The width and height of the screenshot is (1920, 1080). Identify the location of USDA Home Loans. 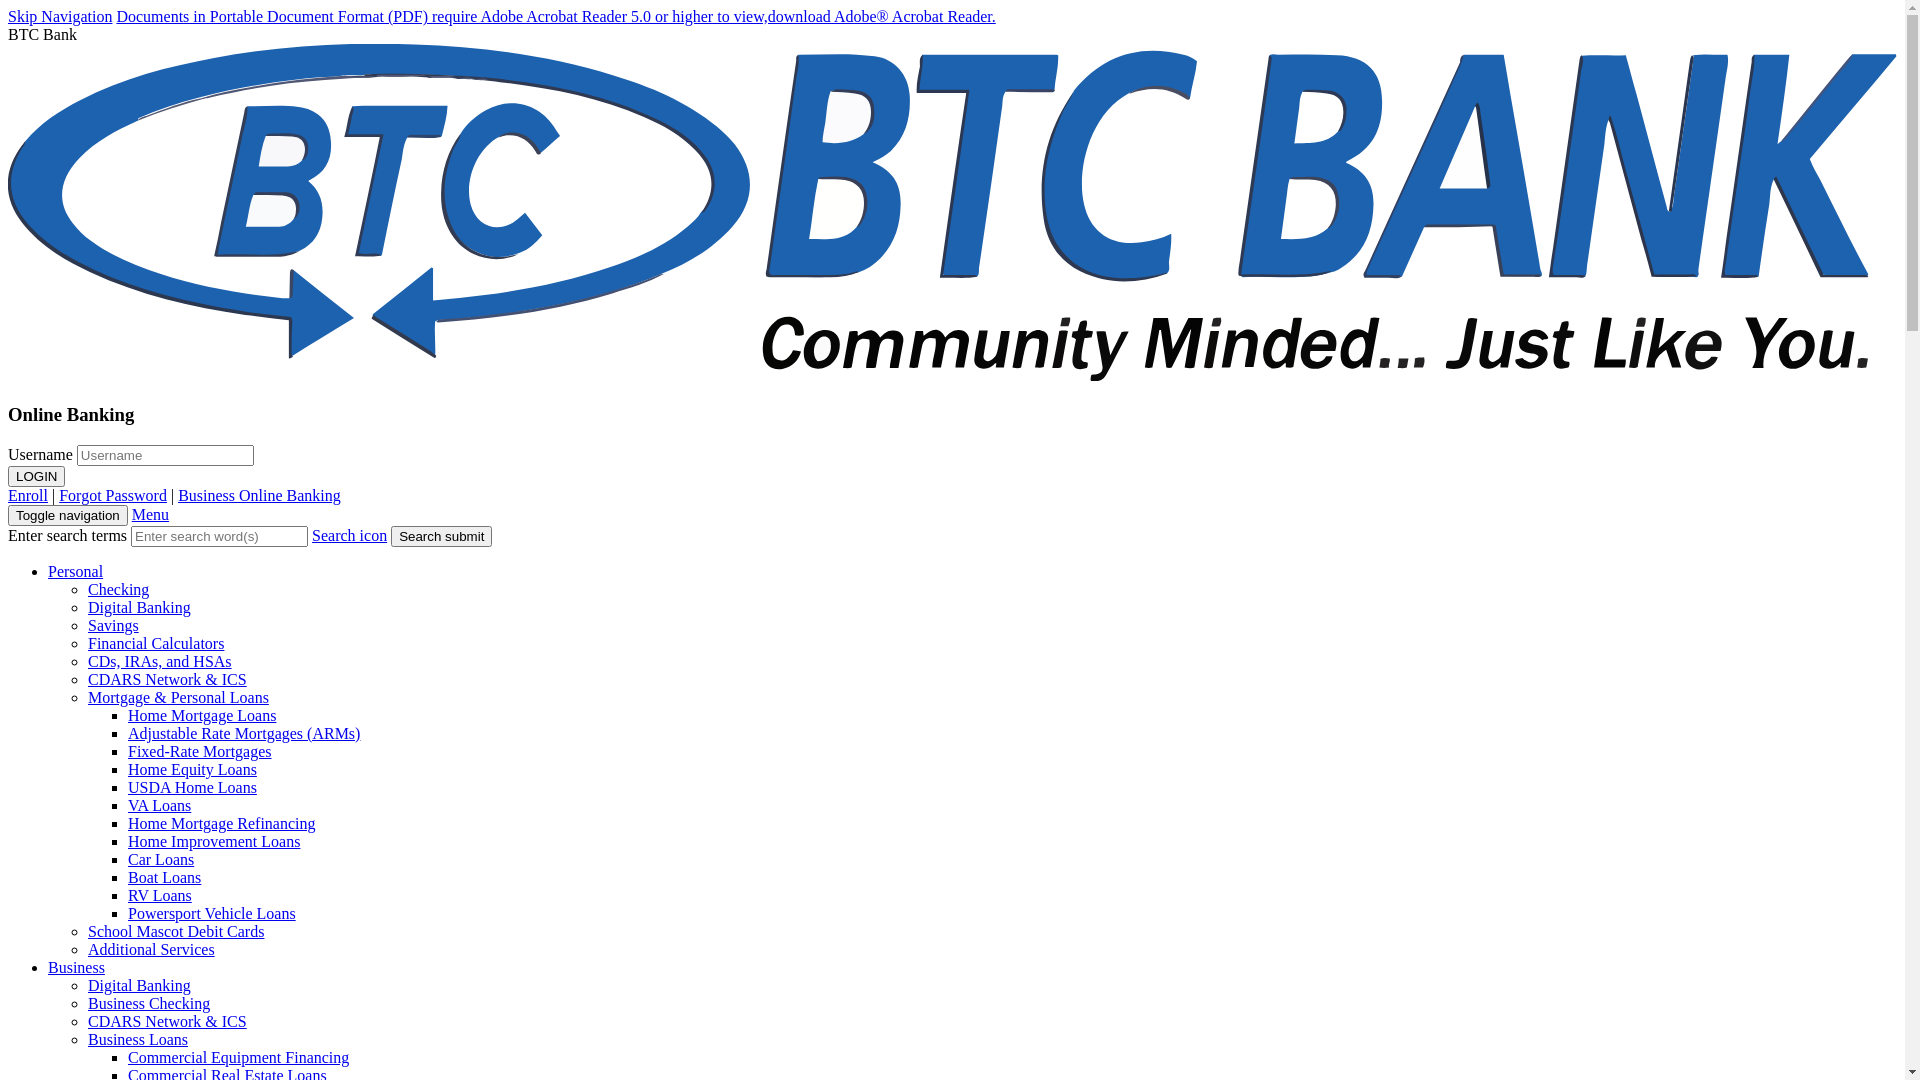
(192, 788).